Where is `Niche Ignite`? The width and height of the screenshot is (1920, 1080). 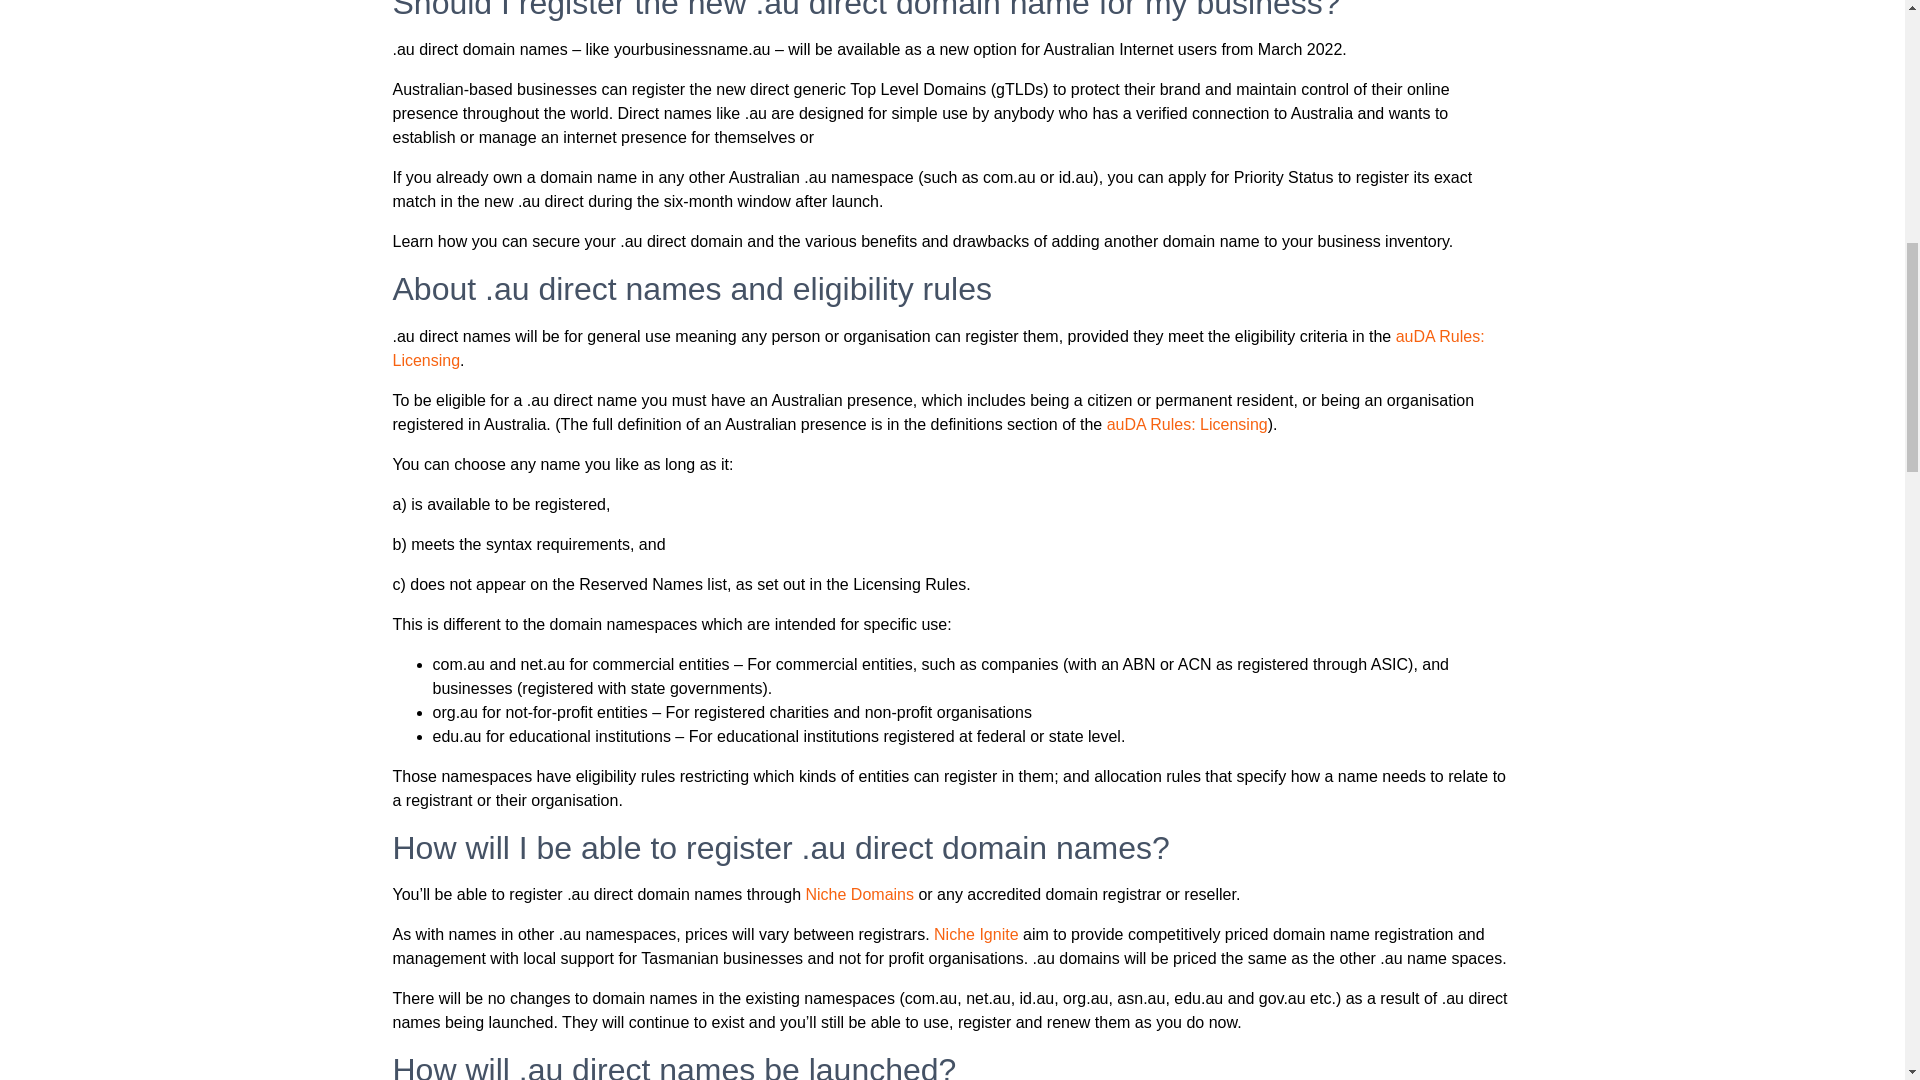 Niche Ignite is located at coordinates (976, 934).